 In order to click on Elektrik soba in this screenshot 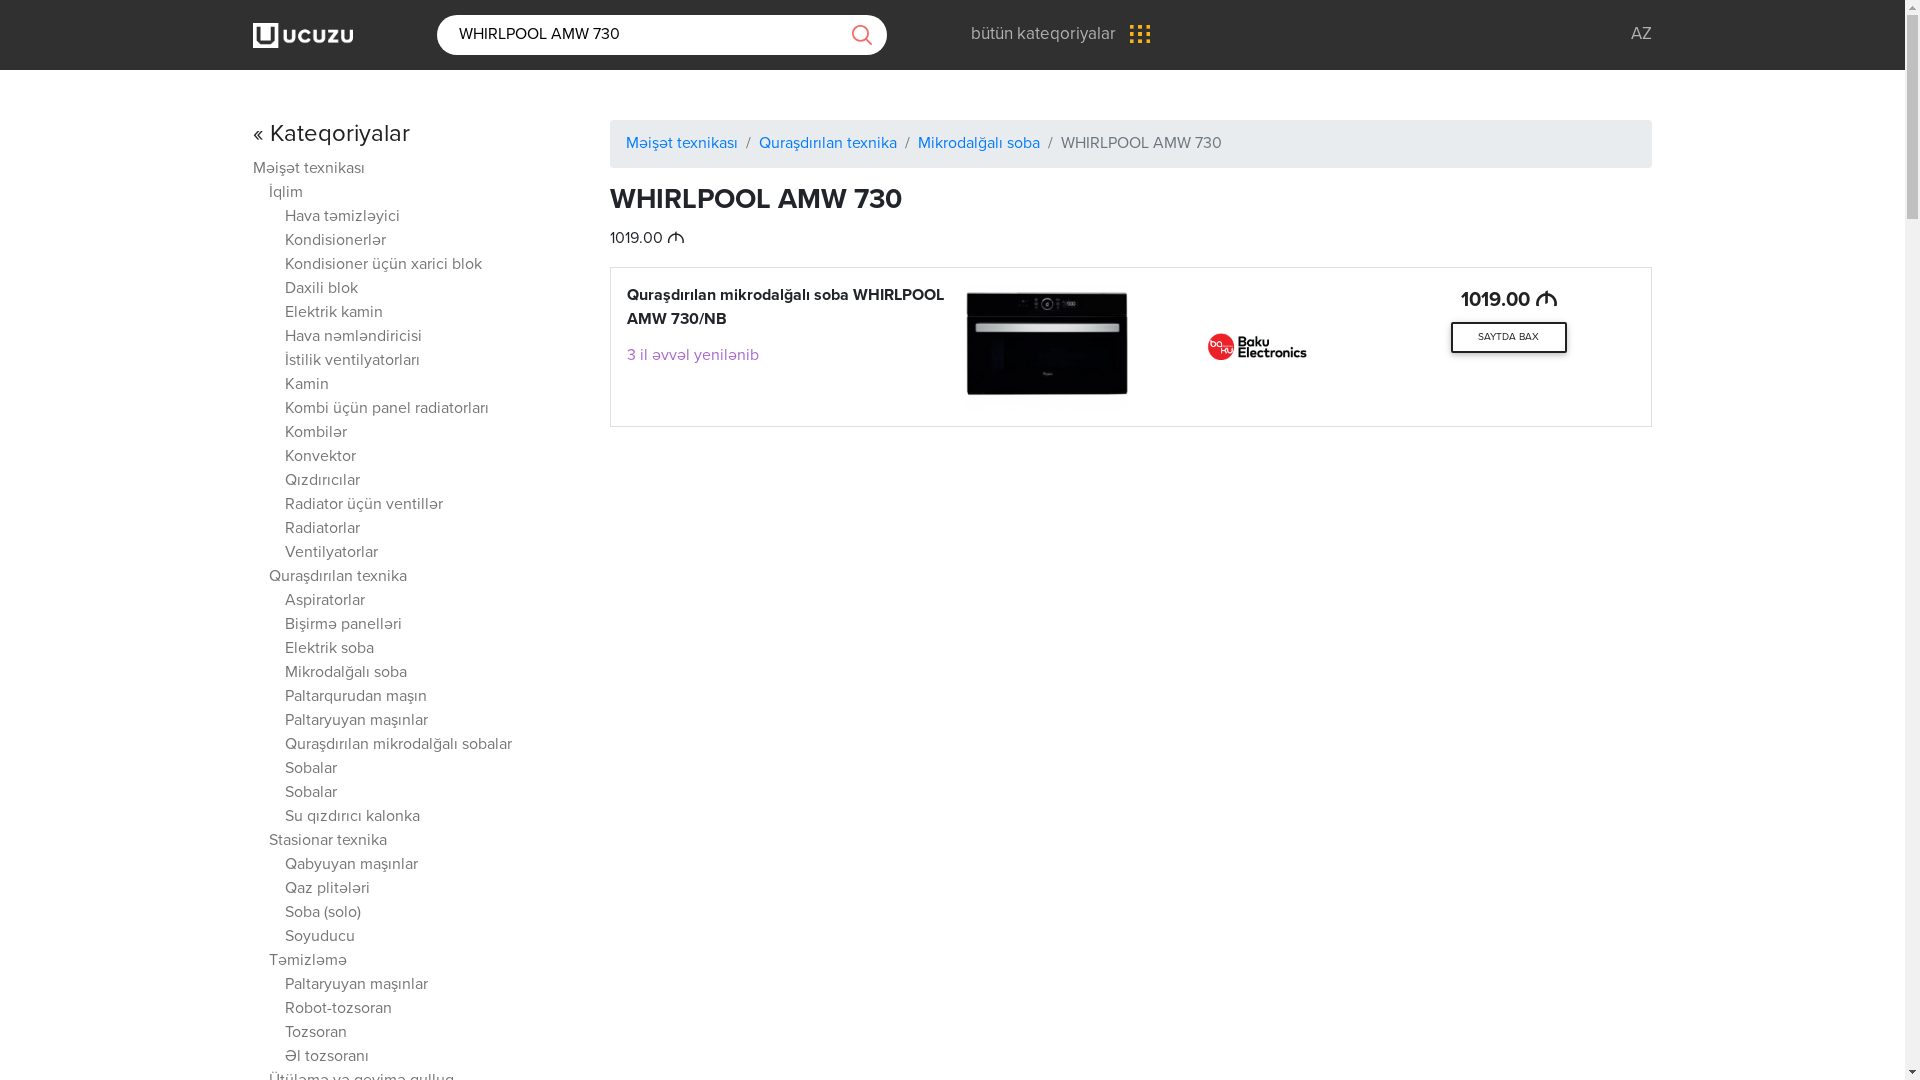, I will do `click(330, 650)`.